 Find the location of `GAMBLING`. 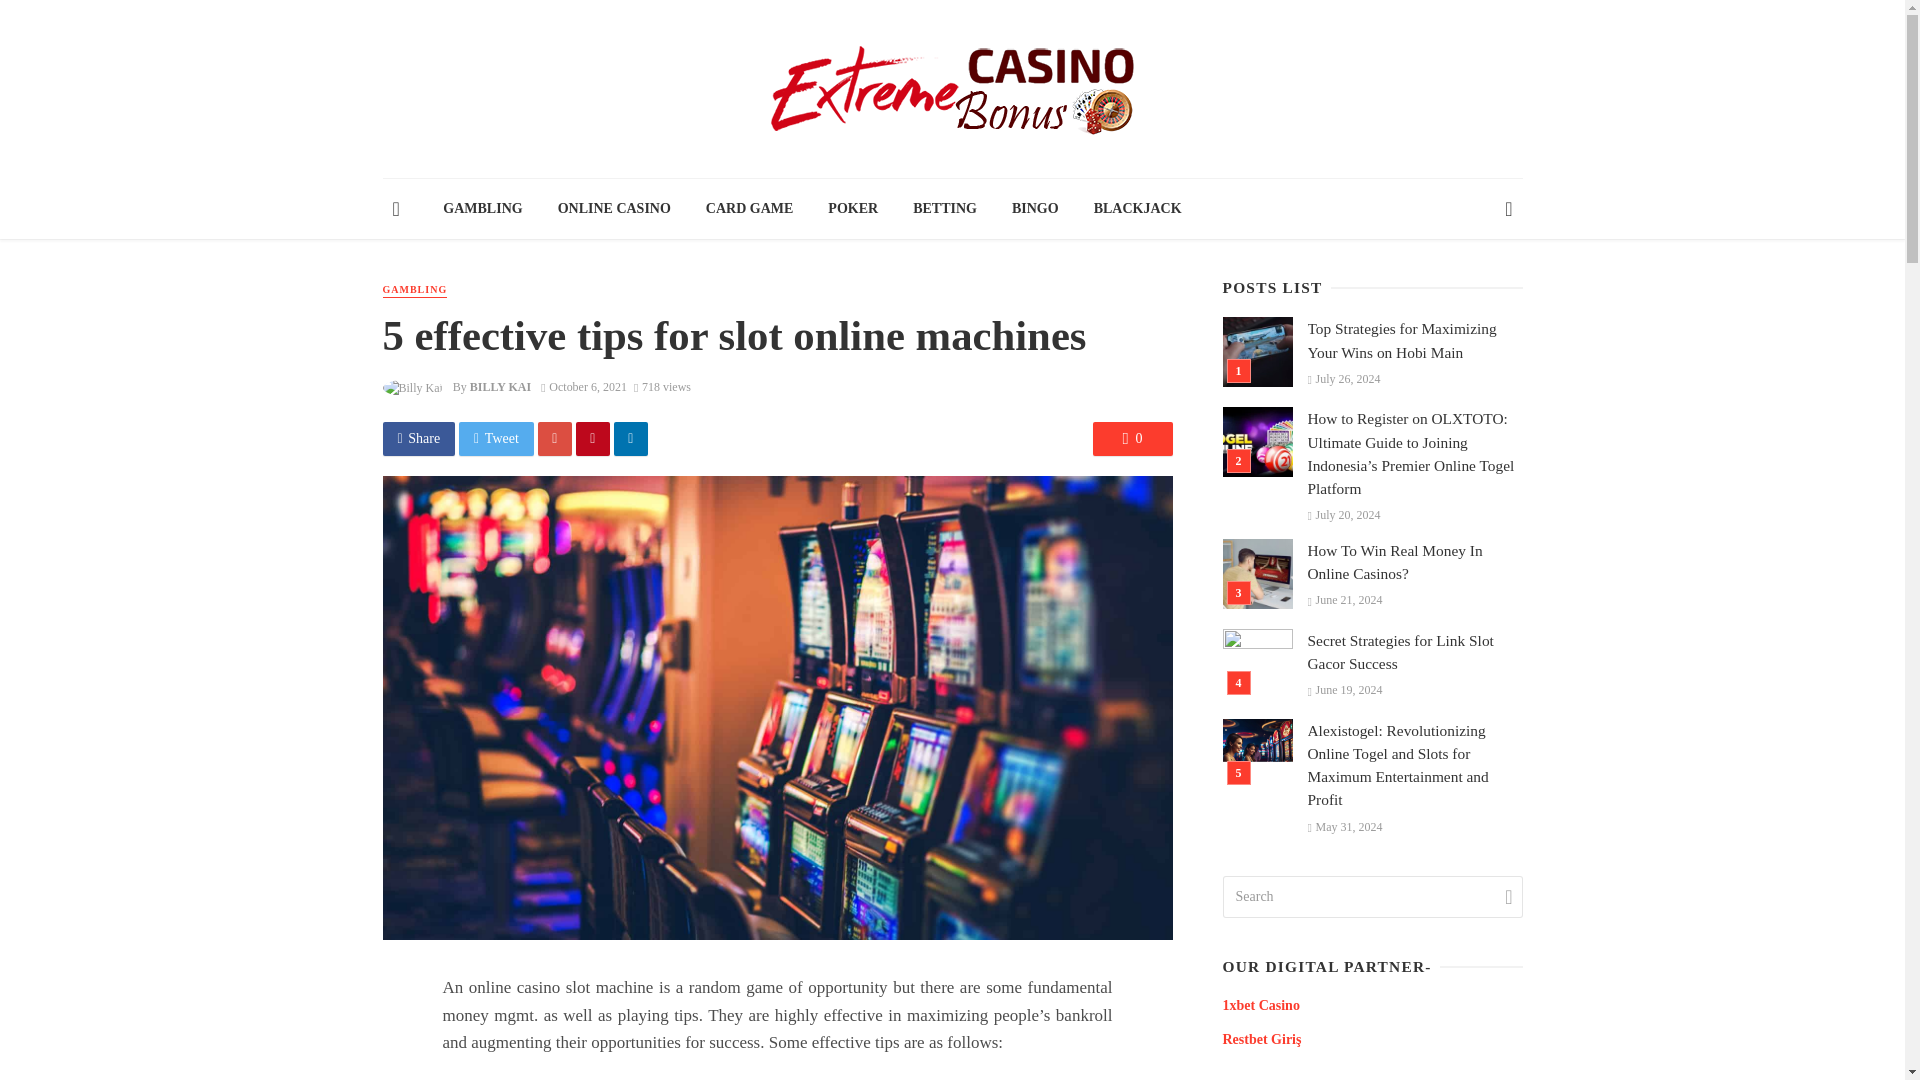

GAMBLING is located at coordinates (414, 290).